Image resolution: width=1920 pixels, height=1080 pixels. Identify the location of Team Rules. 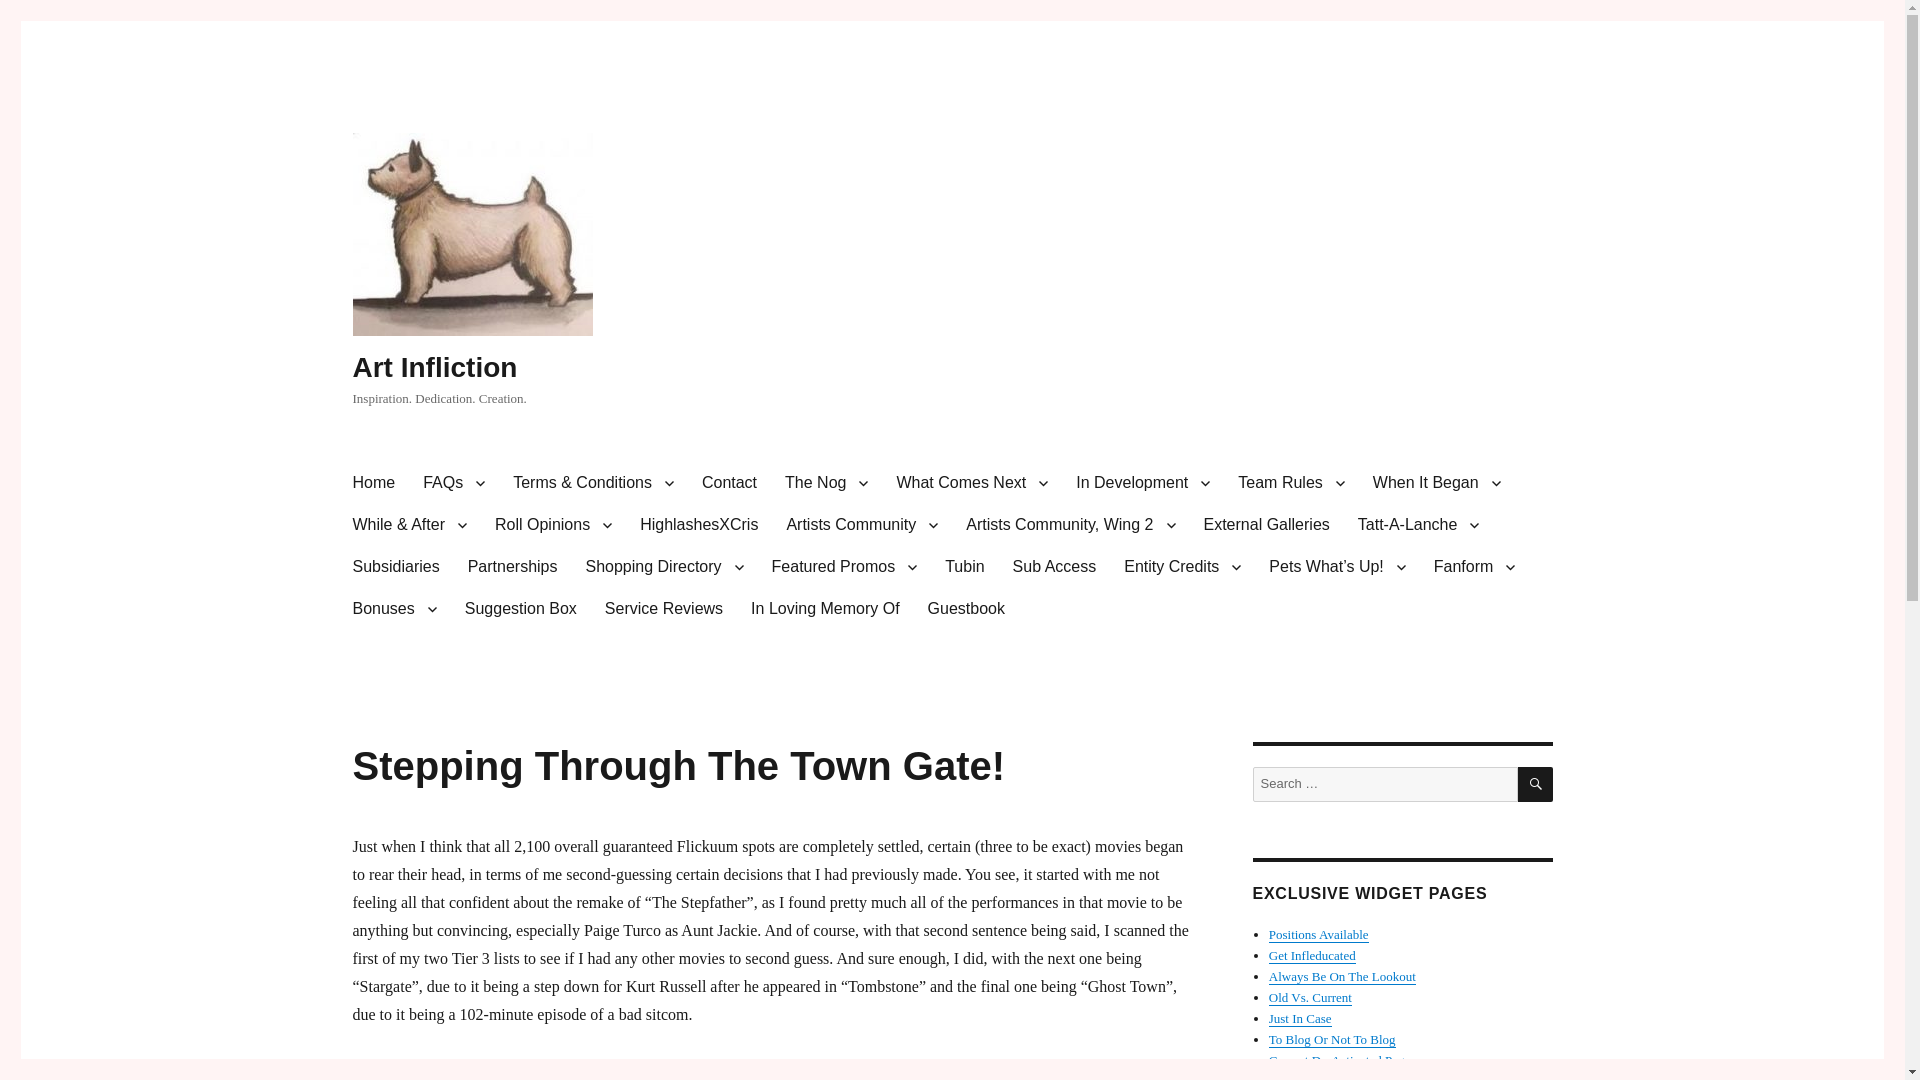
(1290, 483).